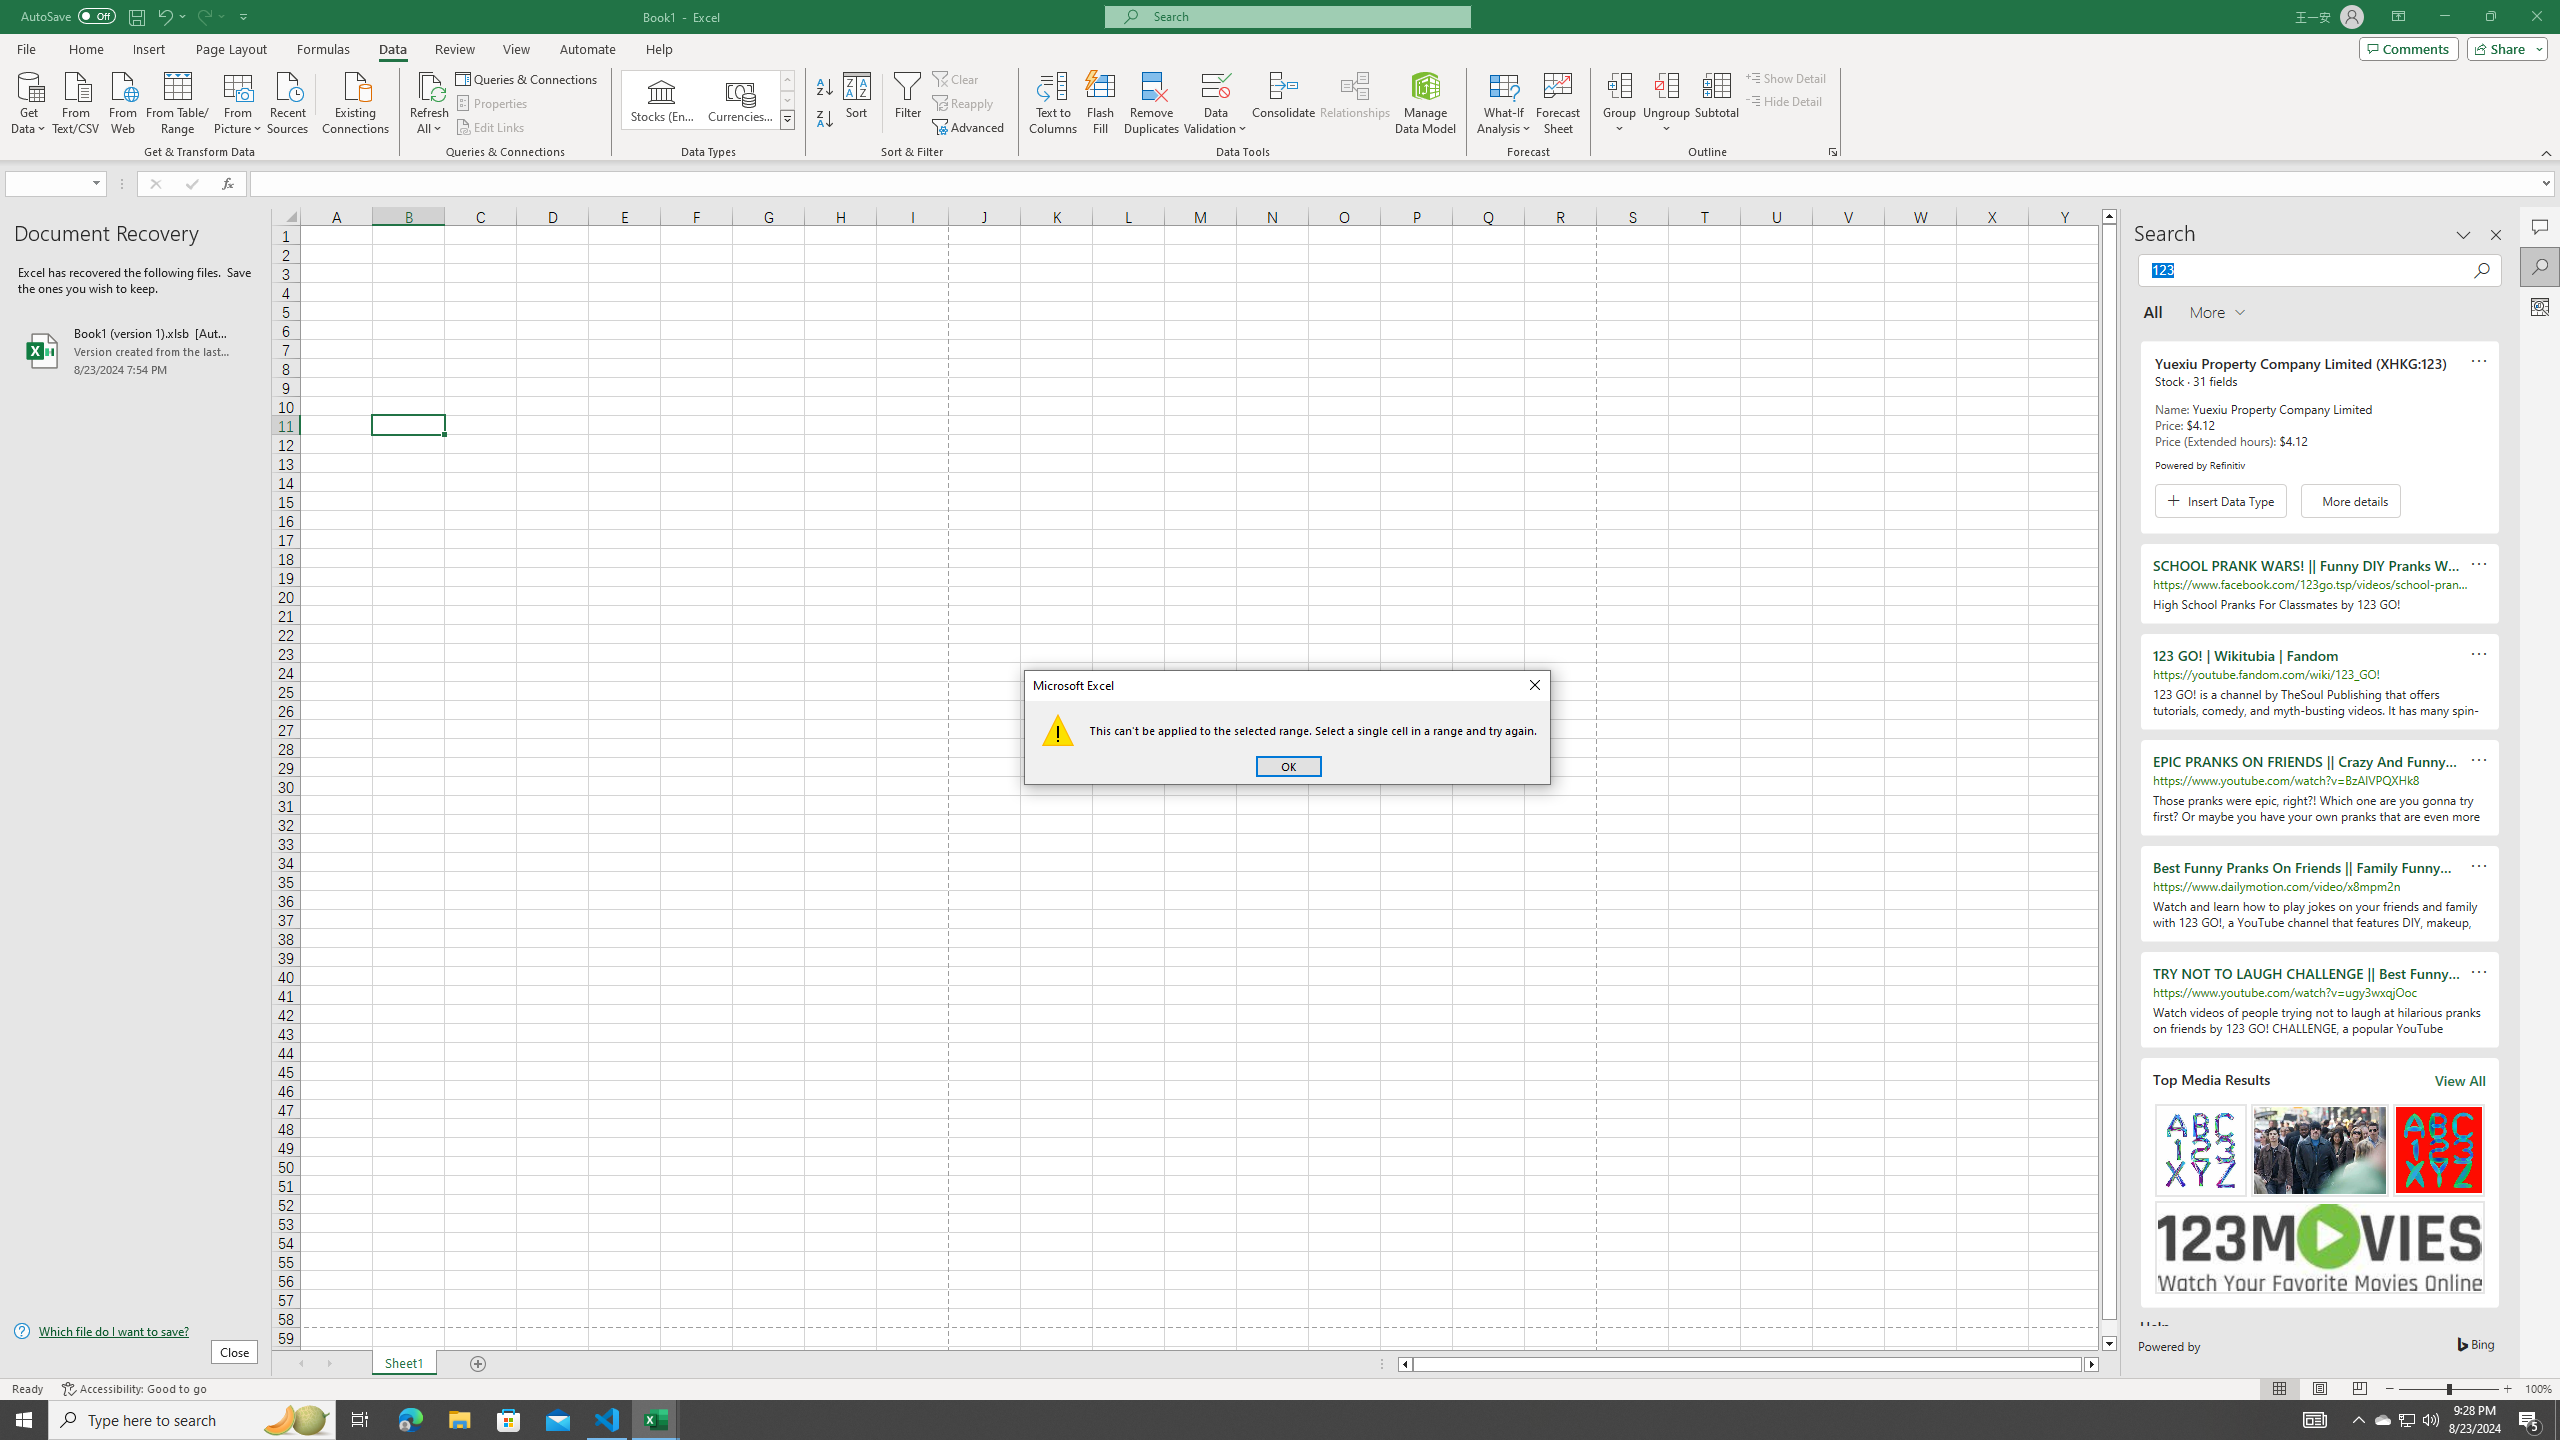  Describe the element at coordinates (826, 88) in the screenshot. I see `Sort A to Z` at that location.